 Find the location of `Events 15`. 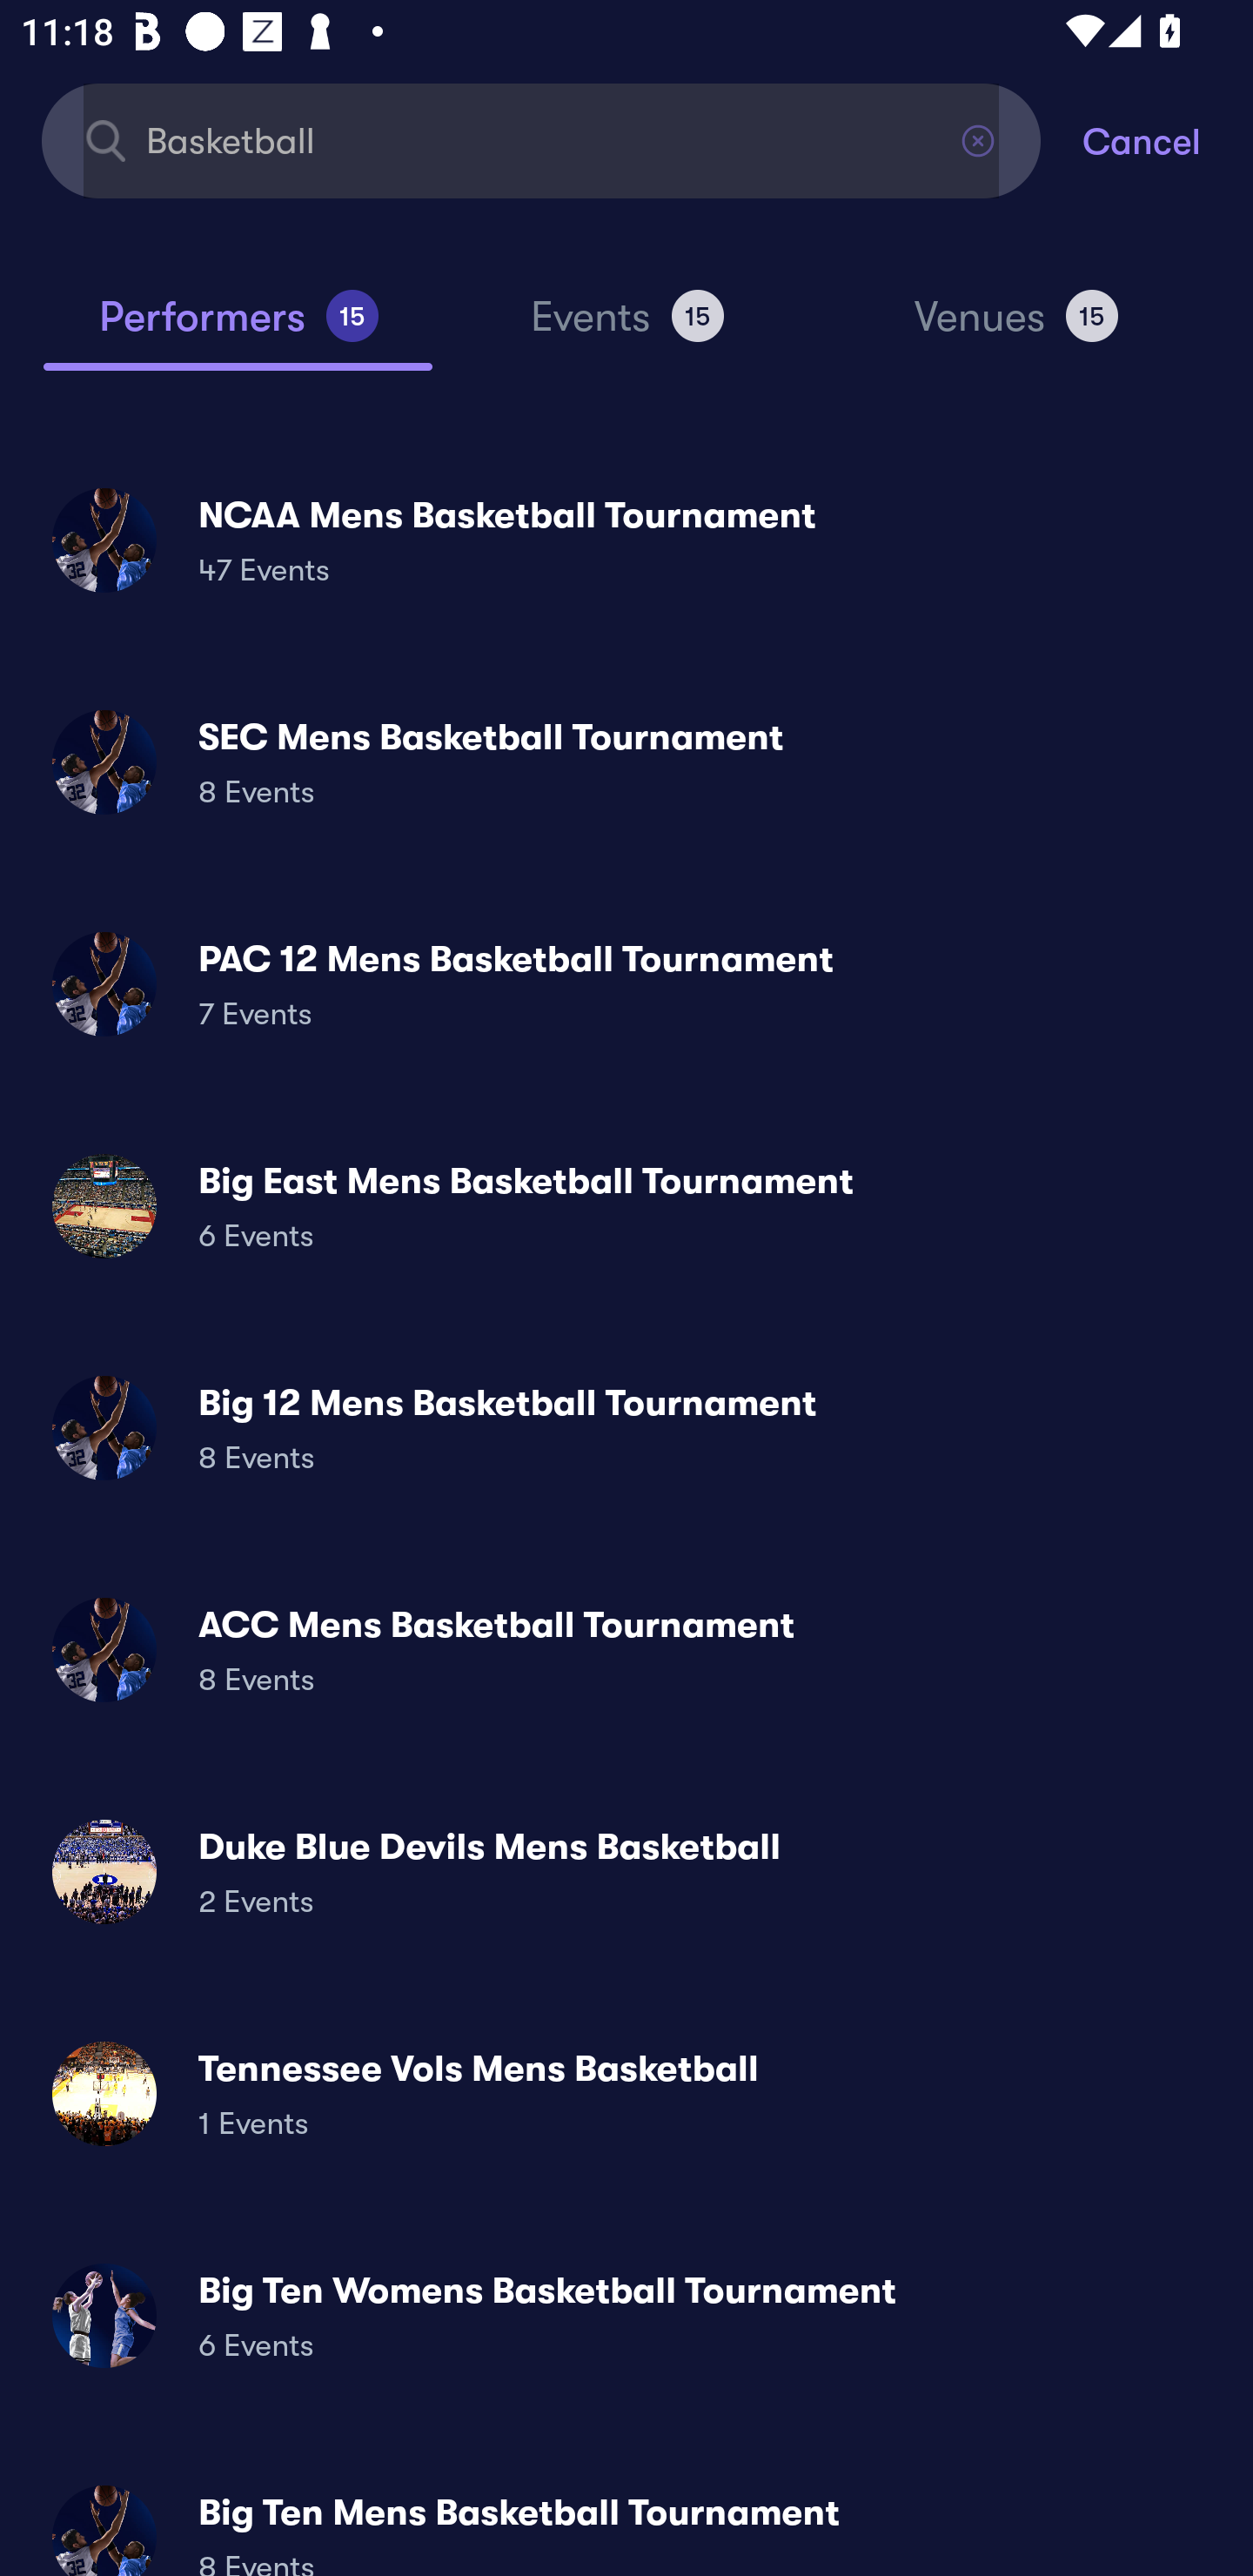

Events 15 is located at coordinates (626, 329).